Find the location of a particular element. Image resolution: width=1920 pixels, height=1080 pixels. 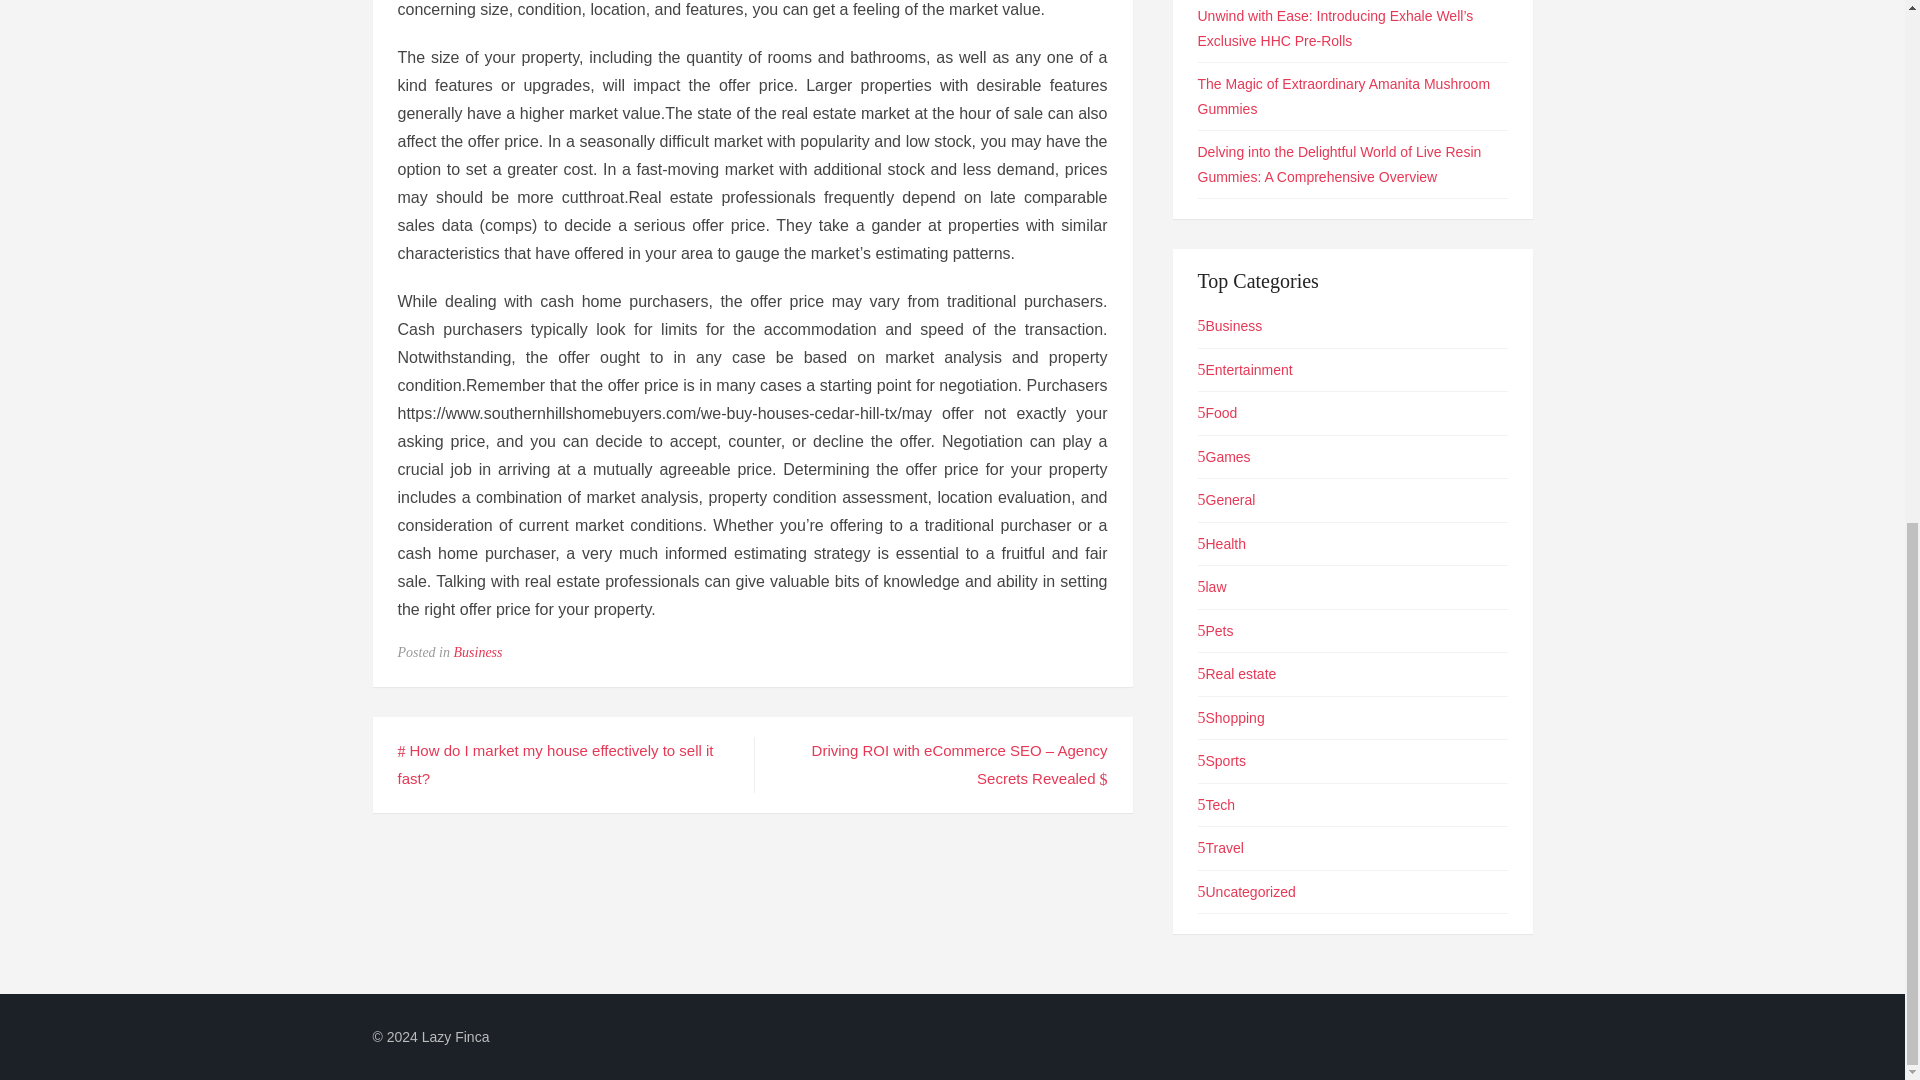

Uncategorized is located at coordinates (1247, 890).